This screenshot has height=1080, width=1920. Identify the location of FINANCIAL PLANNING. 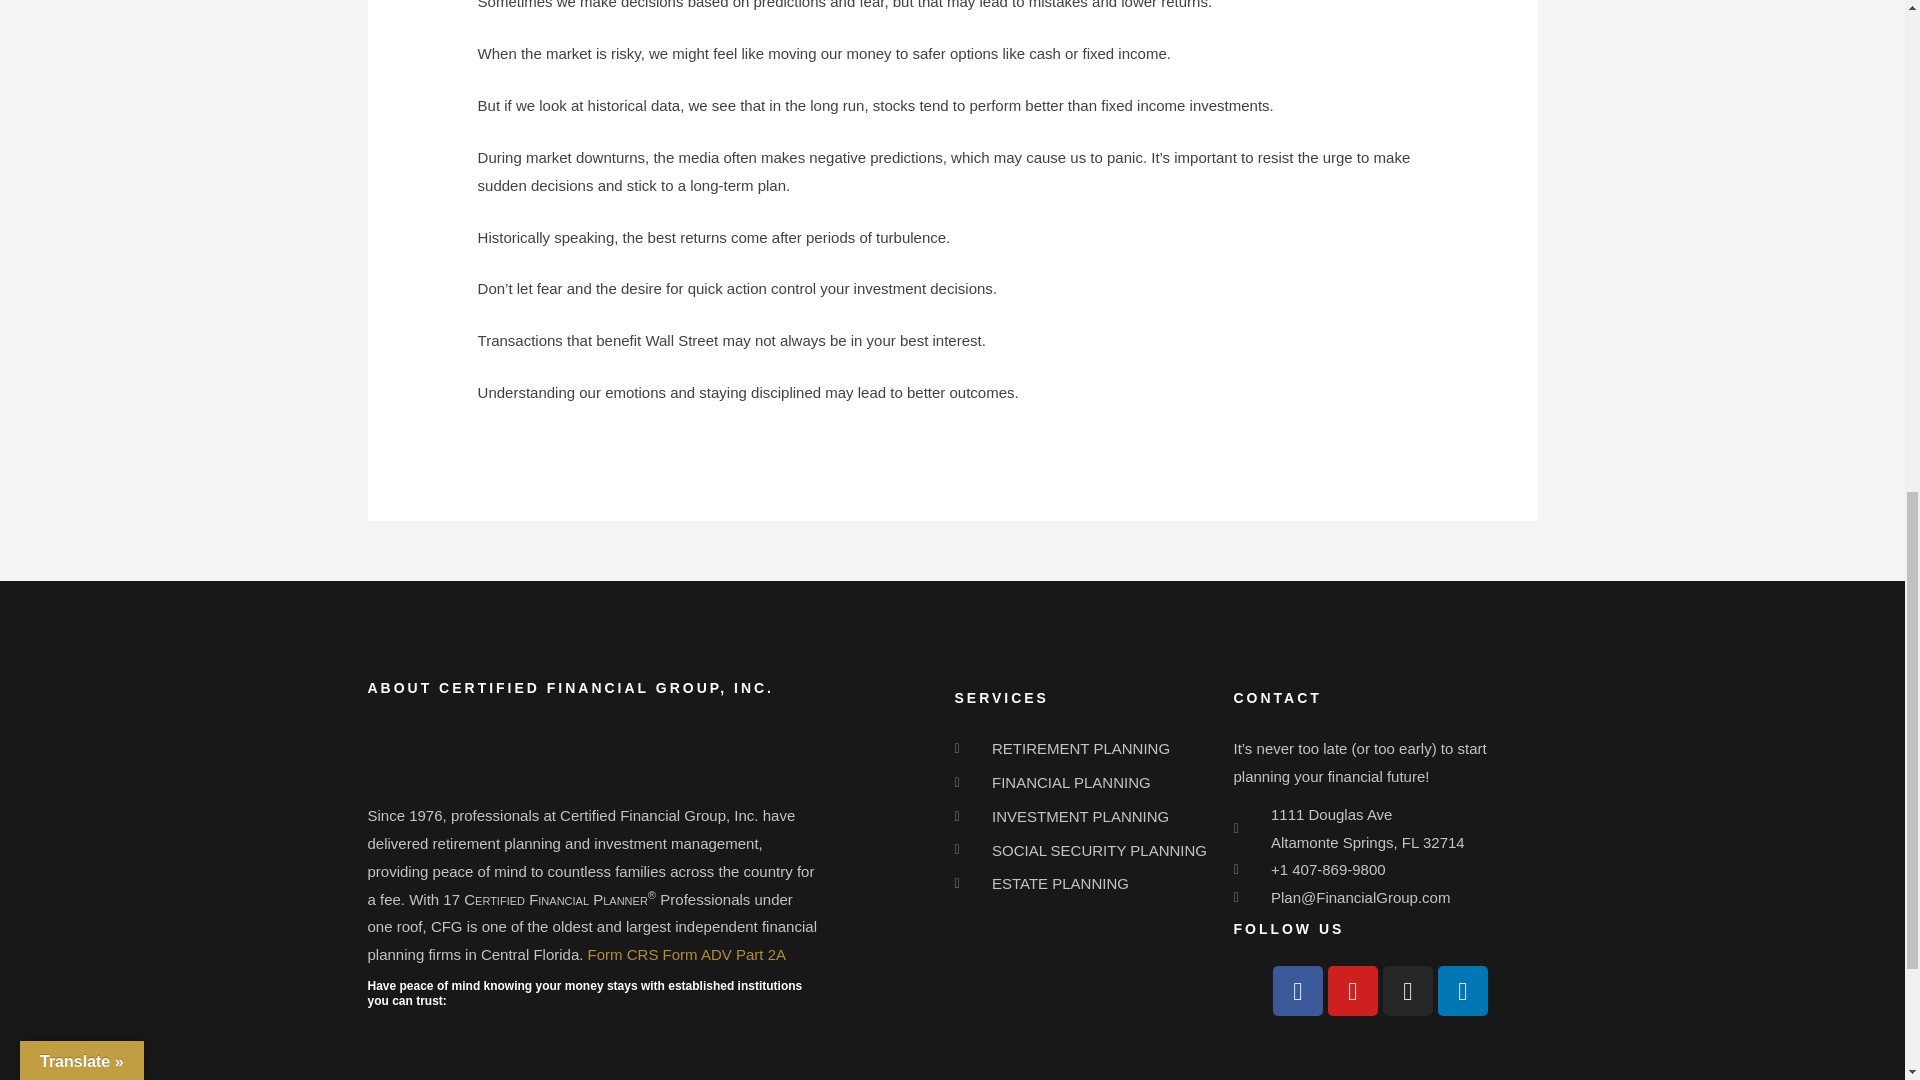
(1084, 782).